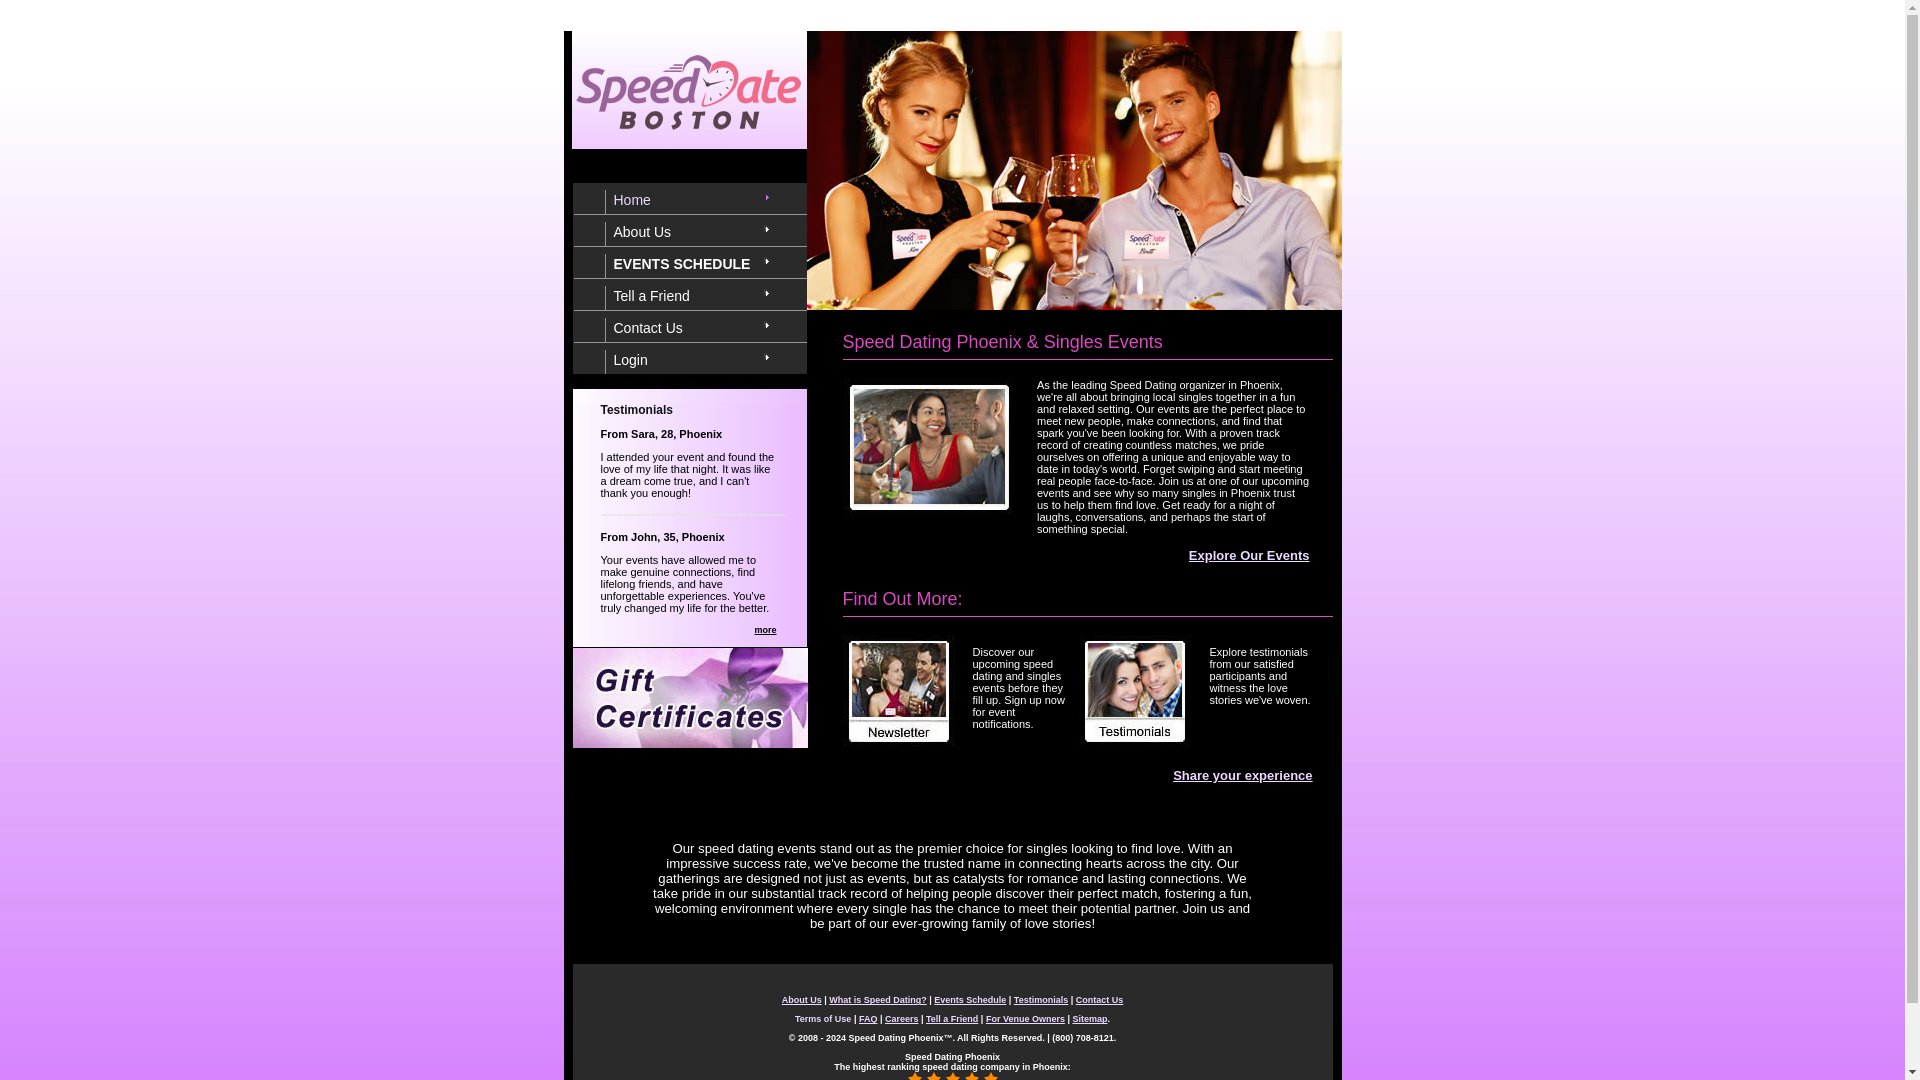  Describe the element at coordinates (699, 330) in the screenshot. I see `Contact Us` at that location.